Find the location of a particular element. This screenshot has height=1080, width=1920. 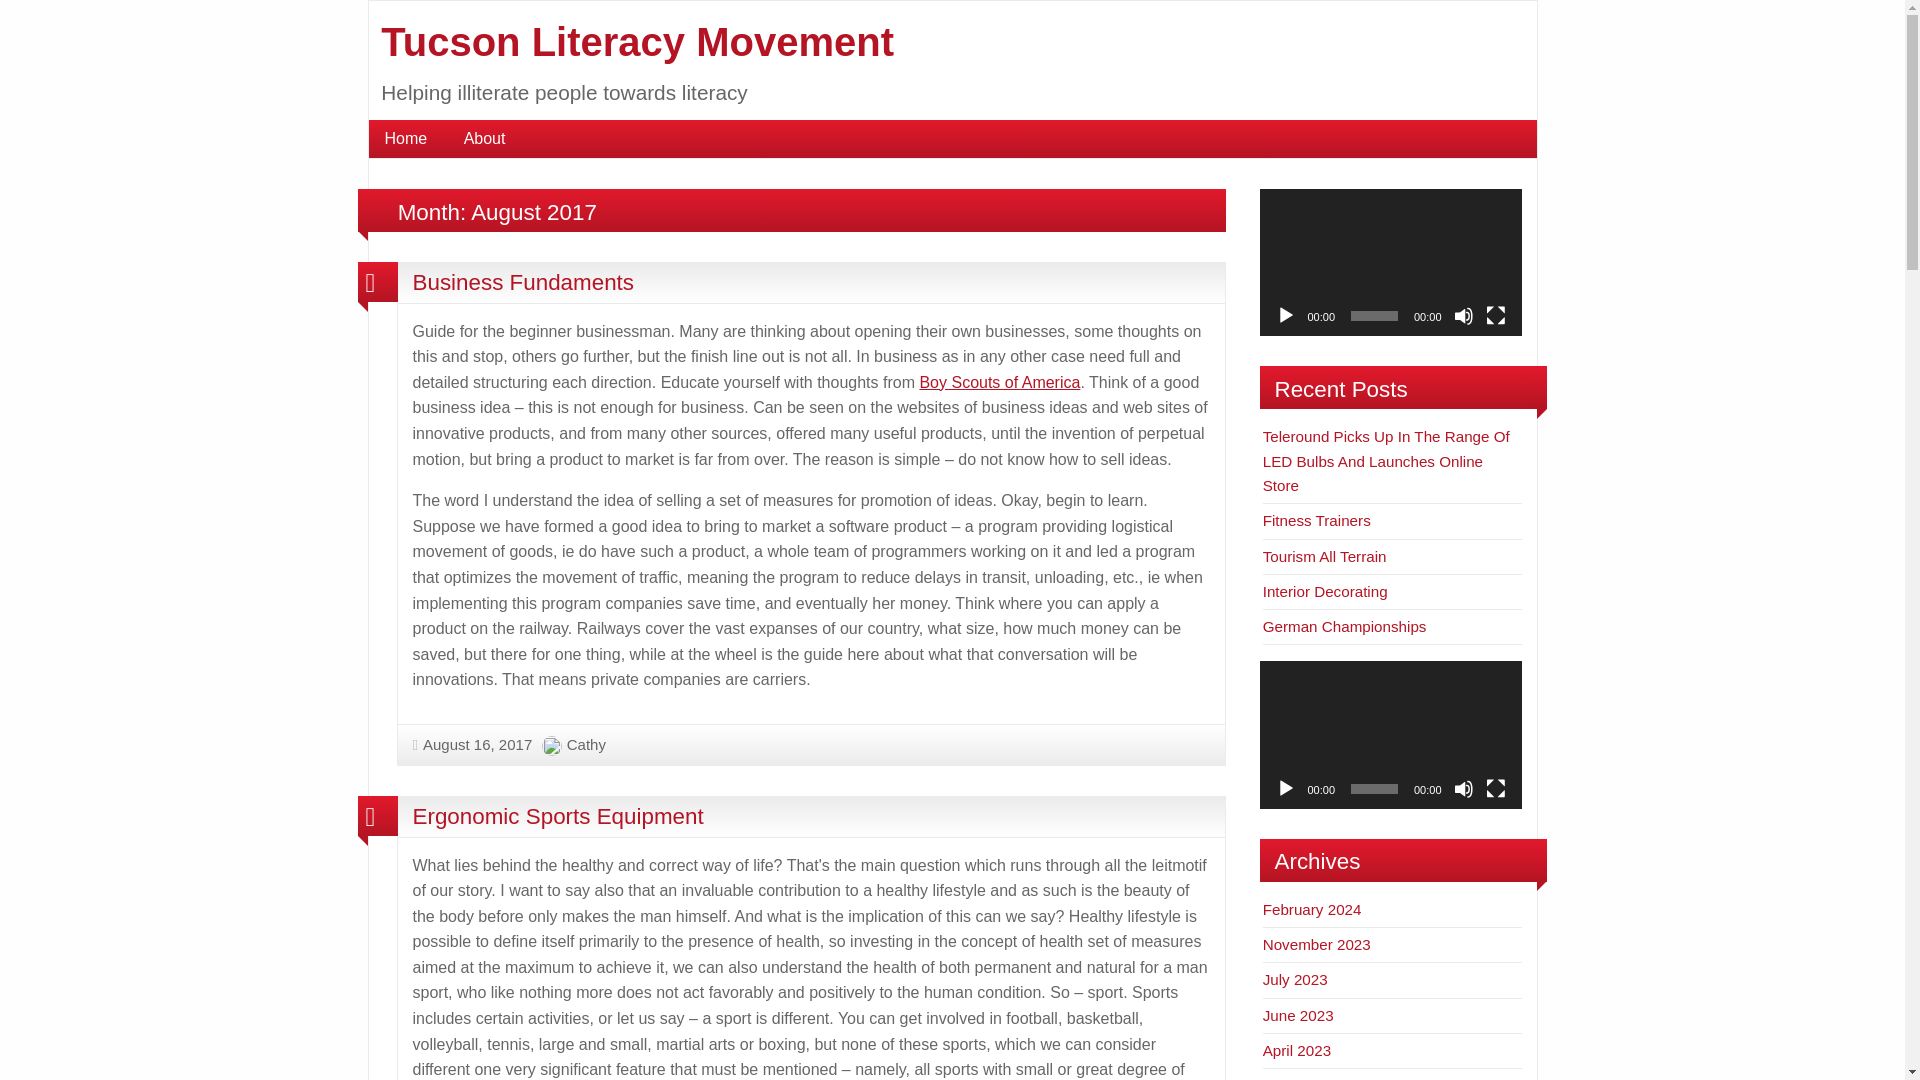

August 16, 2017 is located at coordinates (472, 744).